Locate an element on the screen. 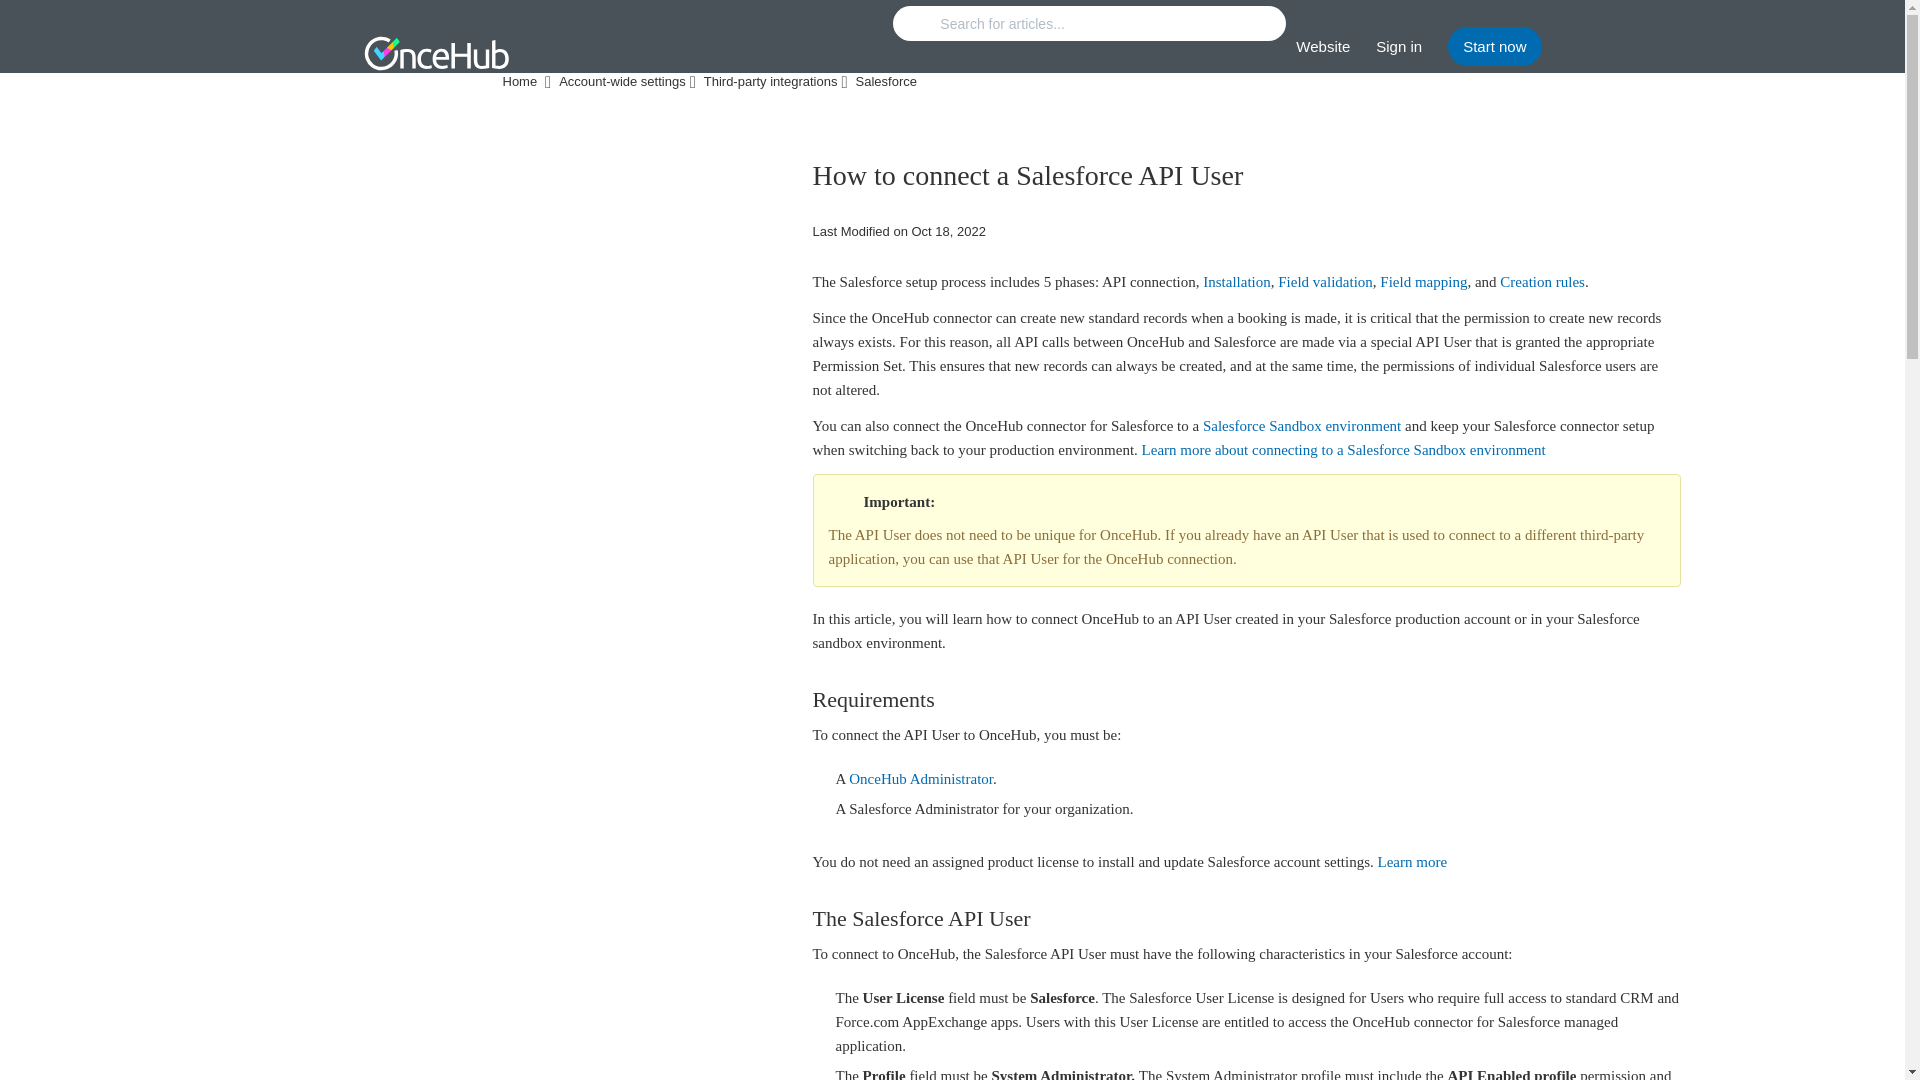  Connecting ScheduleOnce to a Salesforce Sandbox environment is located at coordinates (1344, 449).